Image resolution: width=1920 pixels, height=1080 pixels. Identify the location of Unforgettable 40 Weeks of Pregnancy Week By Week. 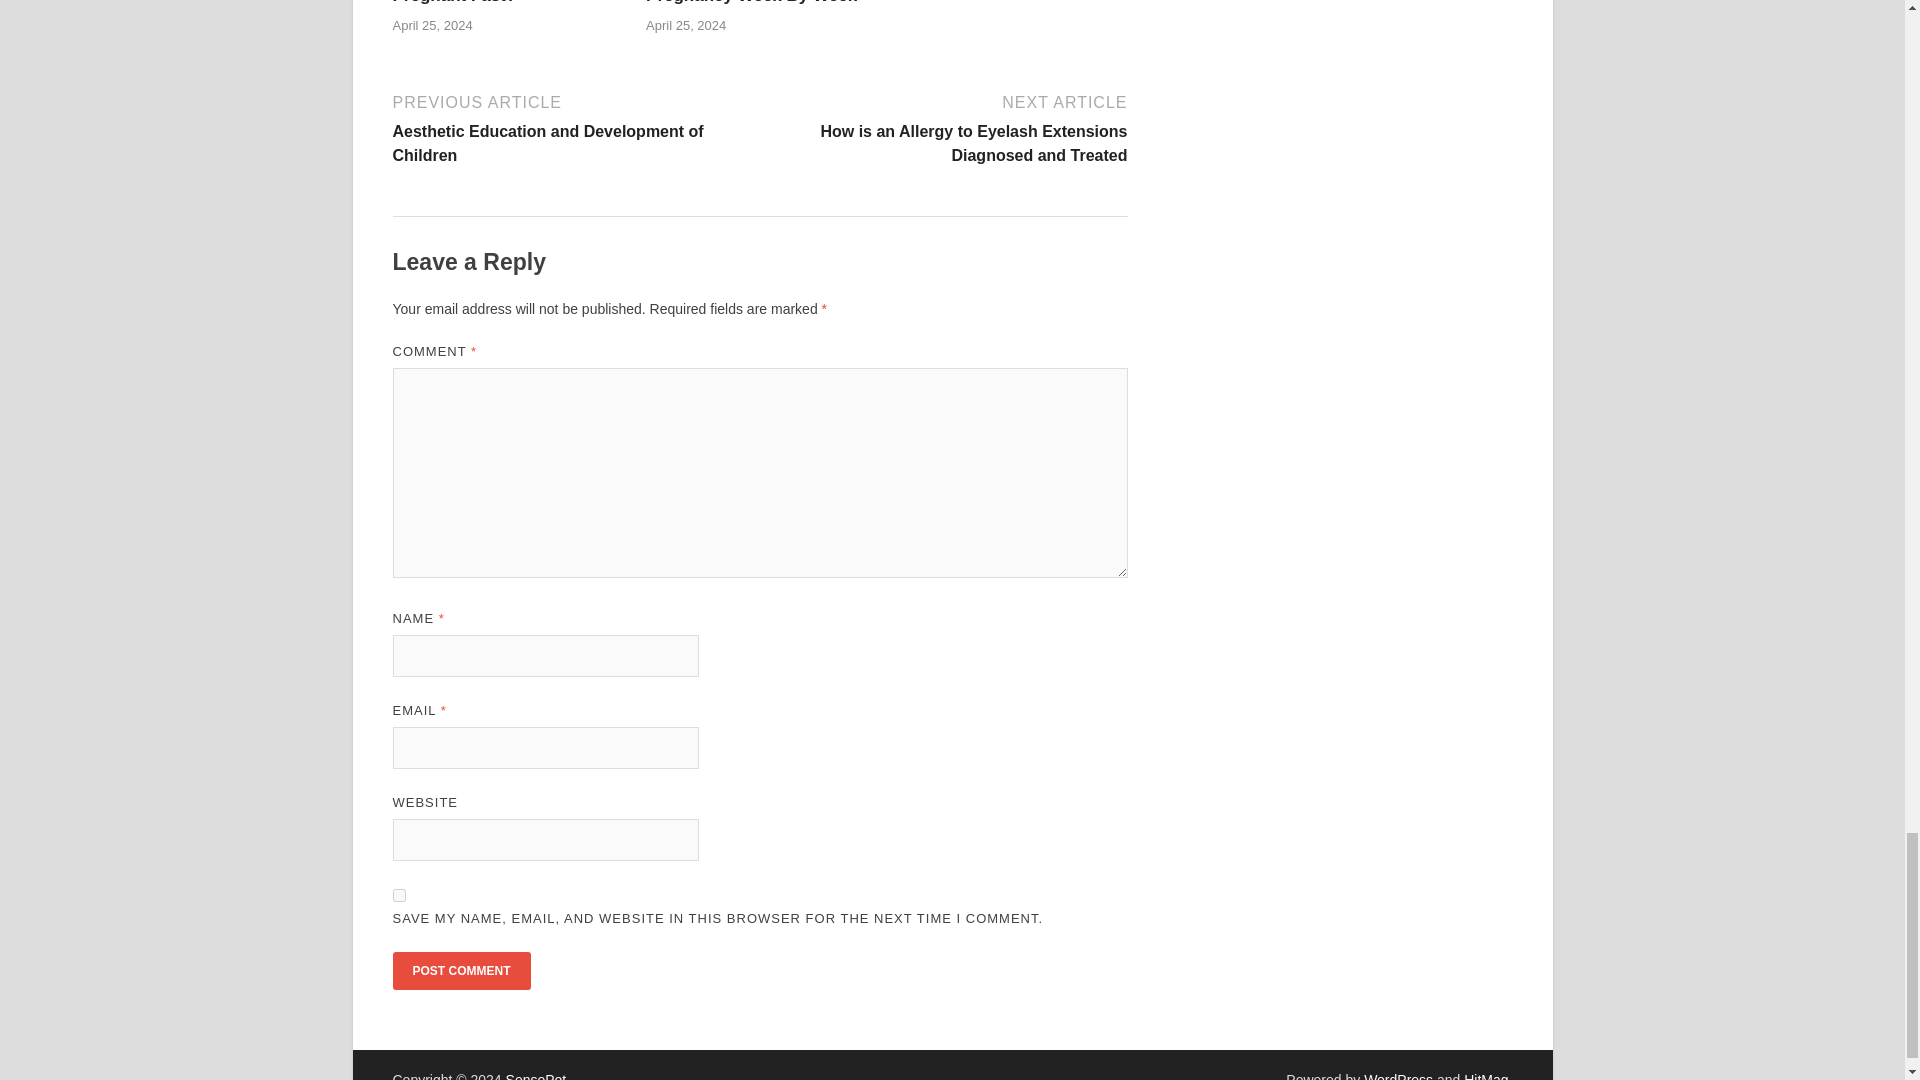
(752, 2).